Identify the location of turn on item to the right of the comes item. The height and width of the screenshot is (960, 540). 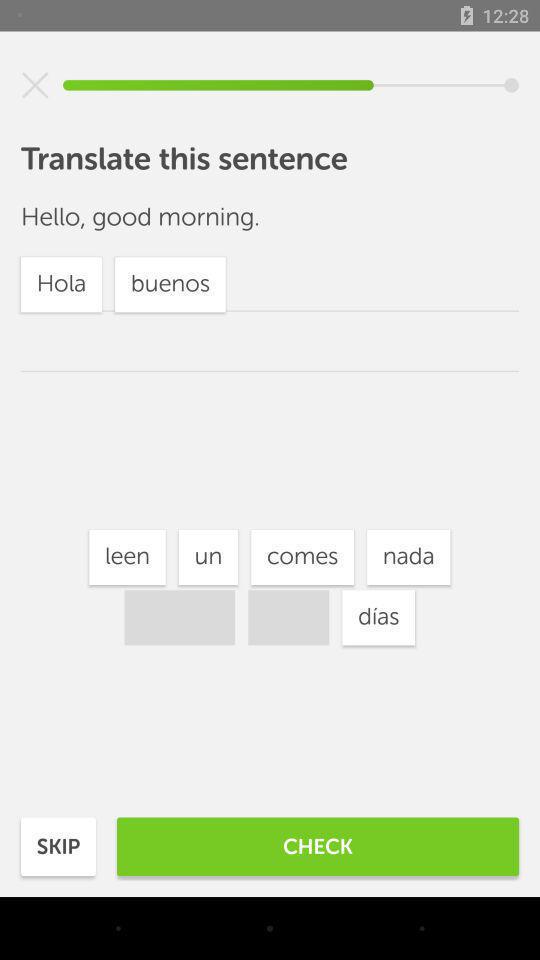
(408, 557).